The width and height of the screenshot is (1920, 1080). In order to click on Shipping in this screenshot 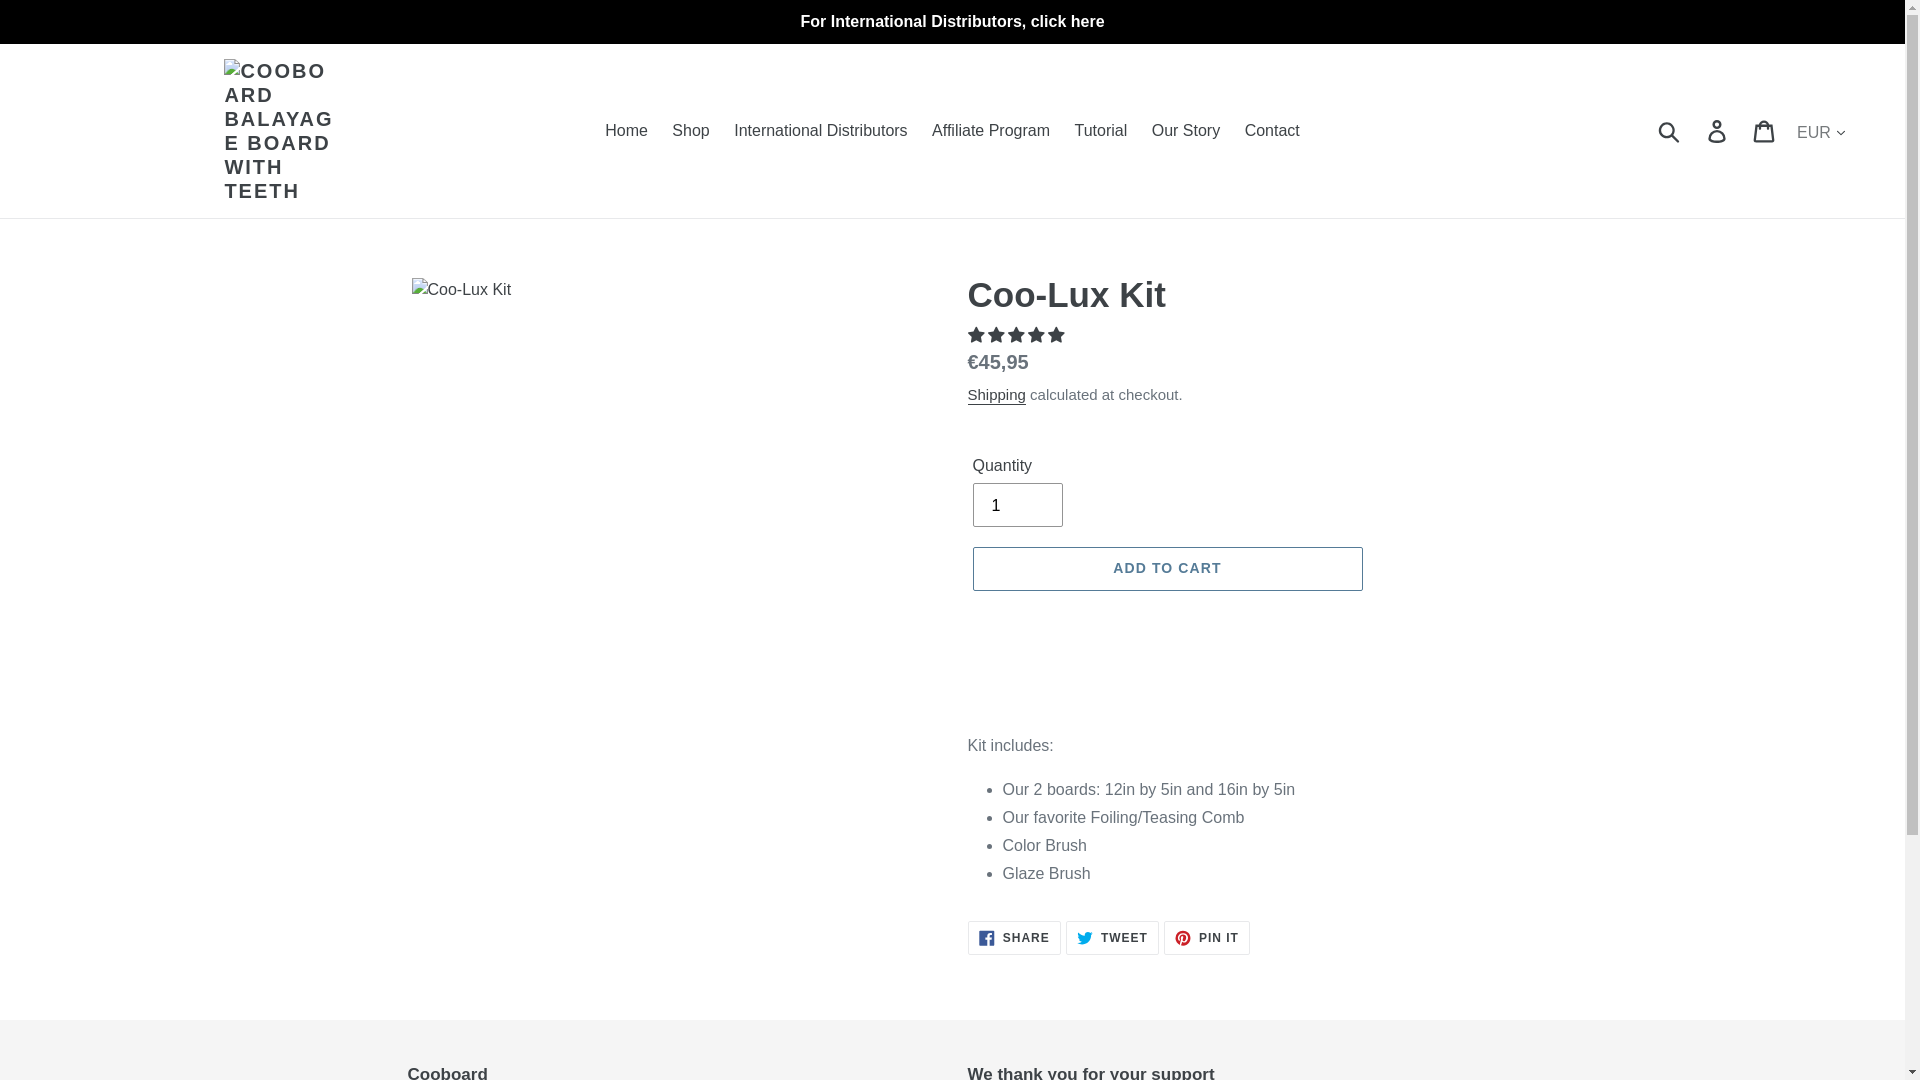, I will do `click(996, 395)`.